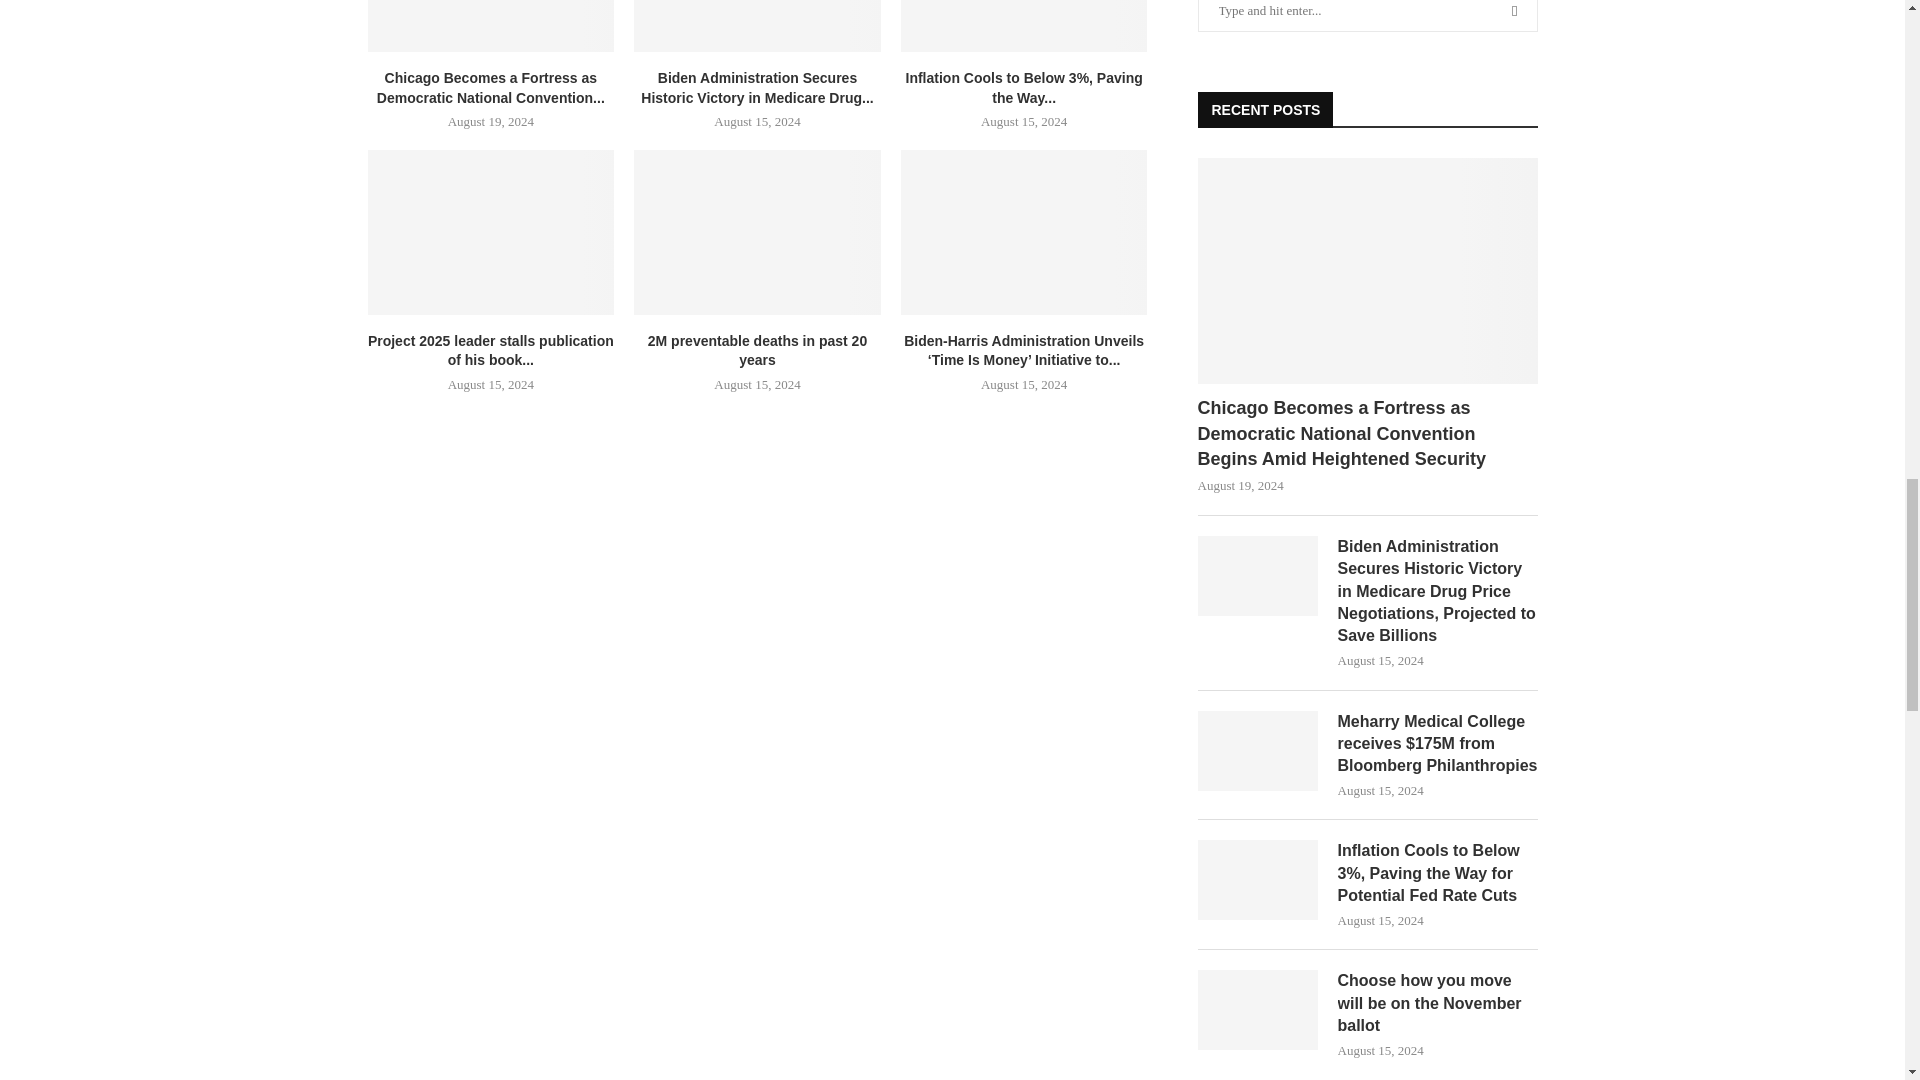  I want to click on 2M preventable deaths in past 20 years, so click(757, 232).